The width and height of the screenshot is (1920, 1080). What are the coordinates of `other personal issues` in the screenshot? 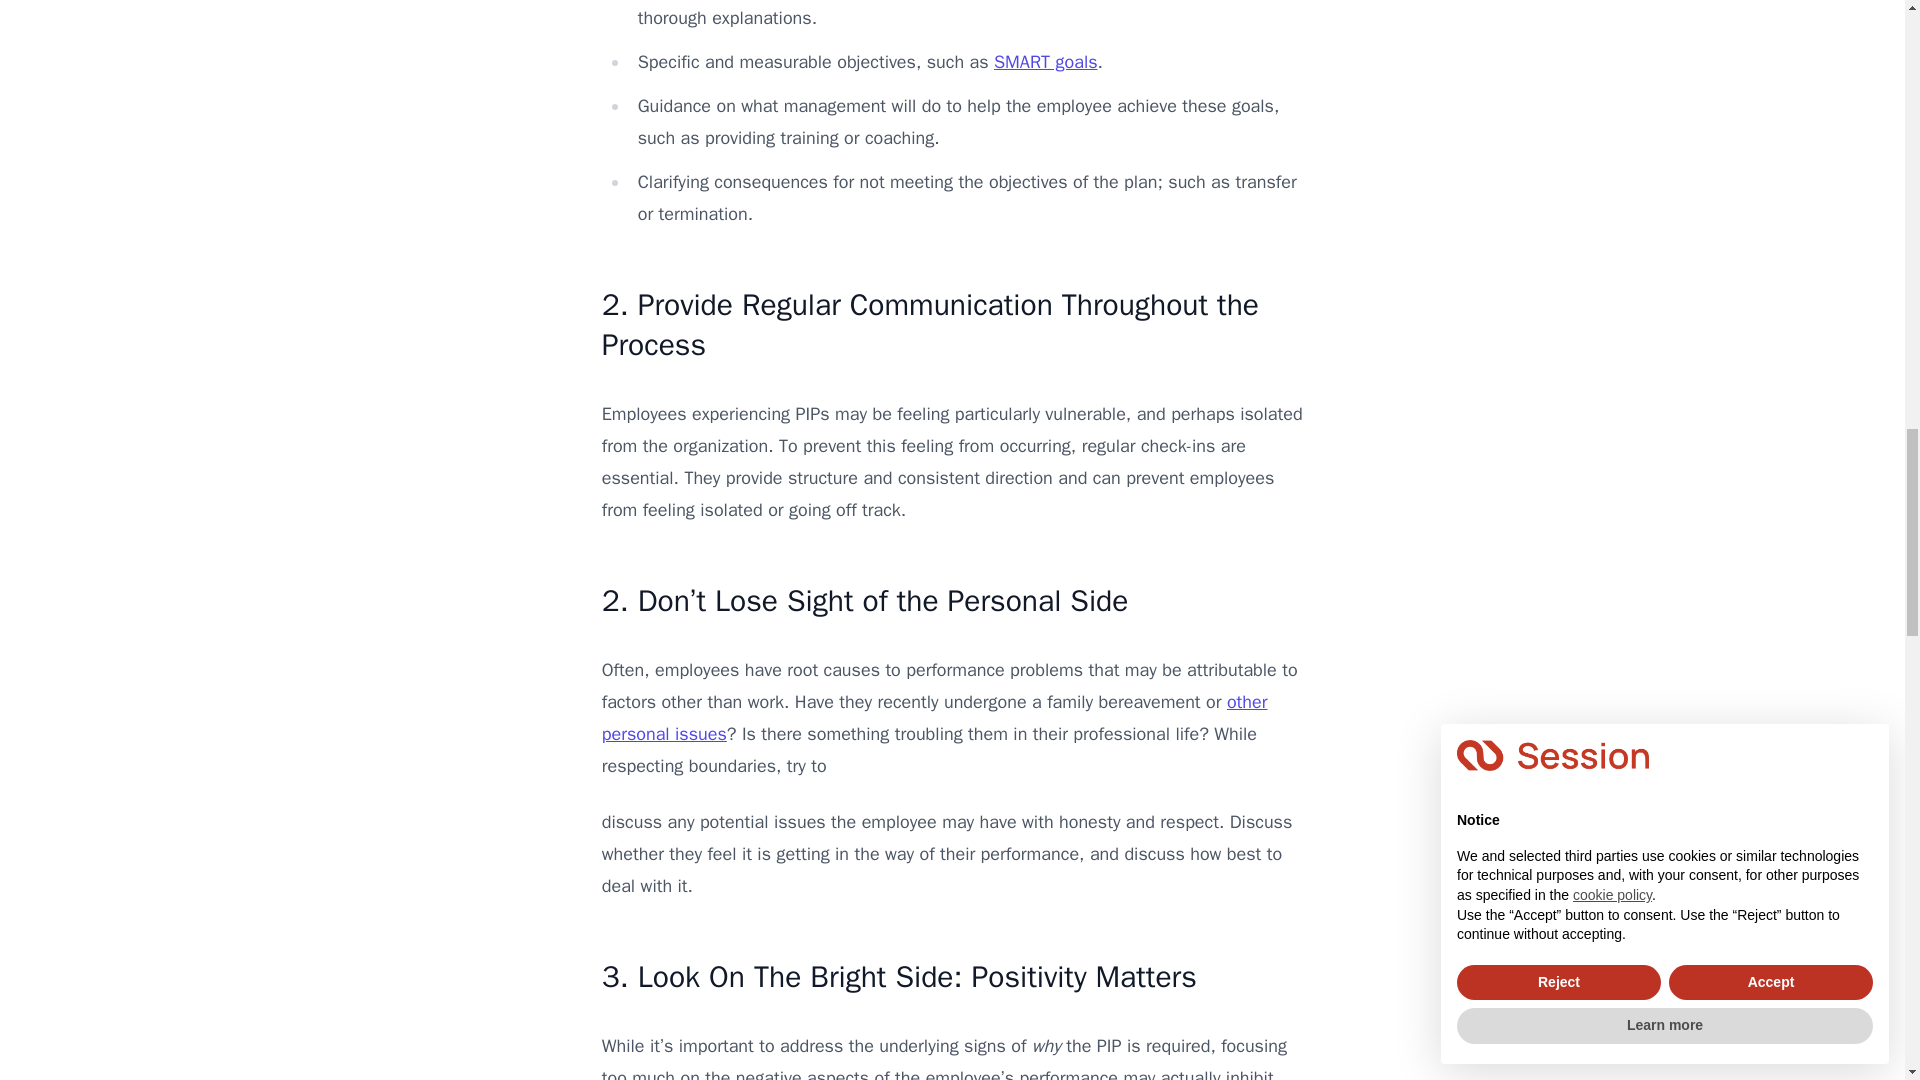 It's located at (934, 718).